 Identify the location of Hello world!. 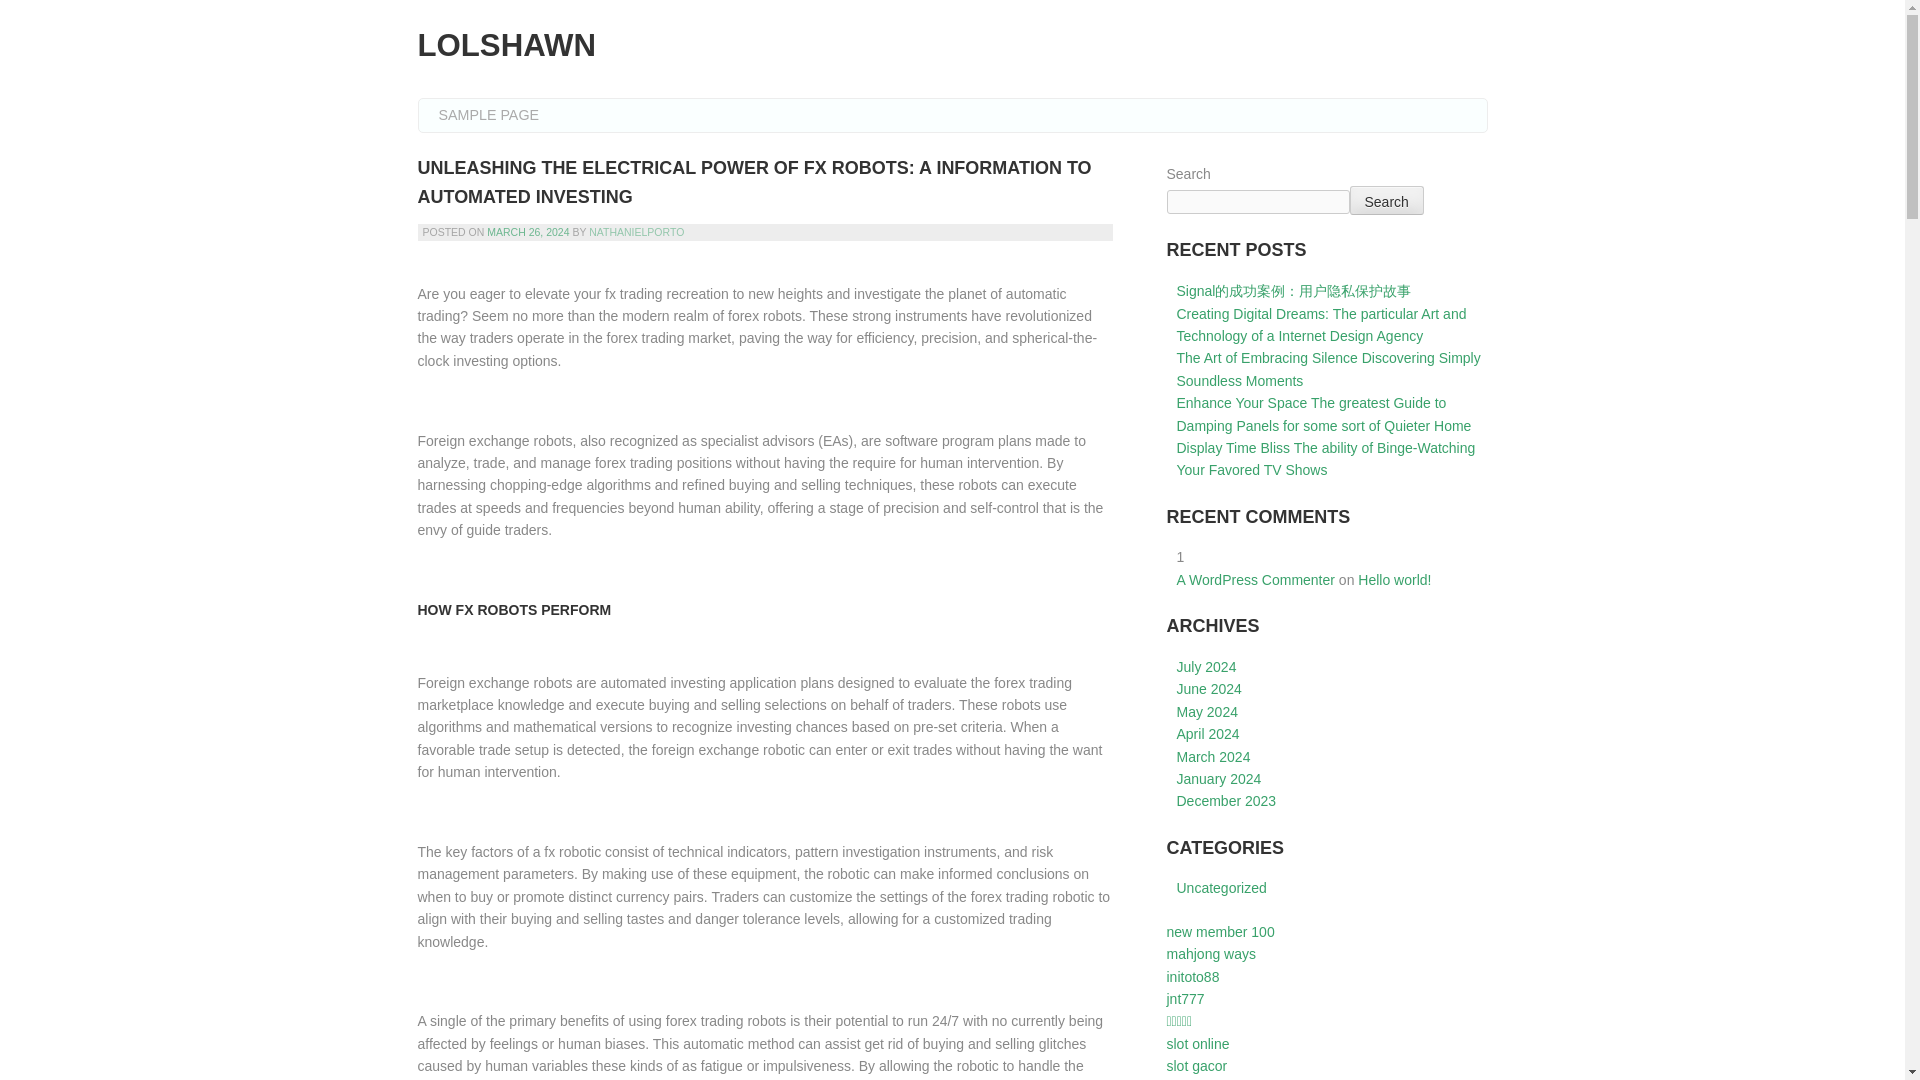
(1394, 580).